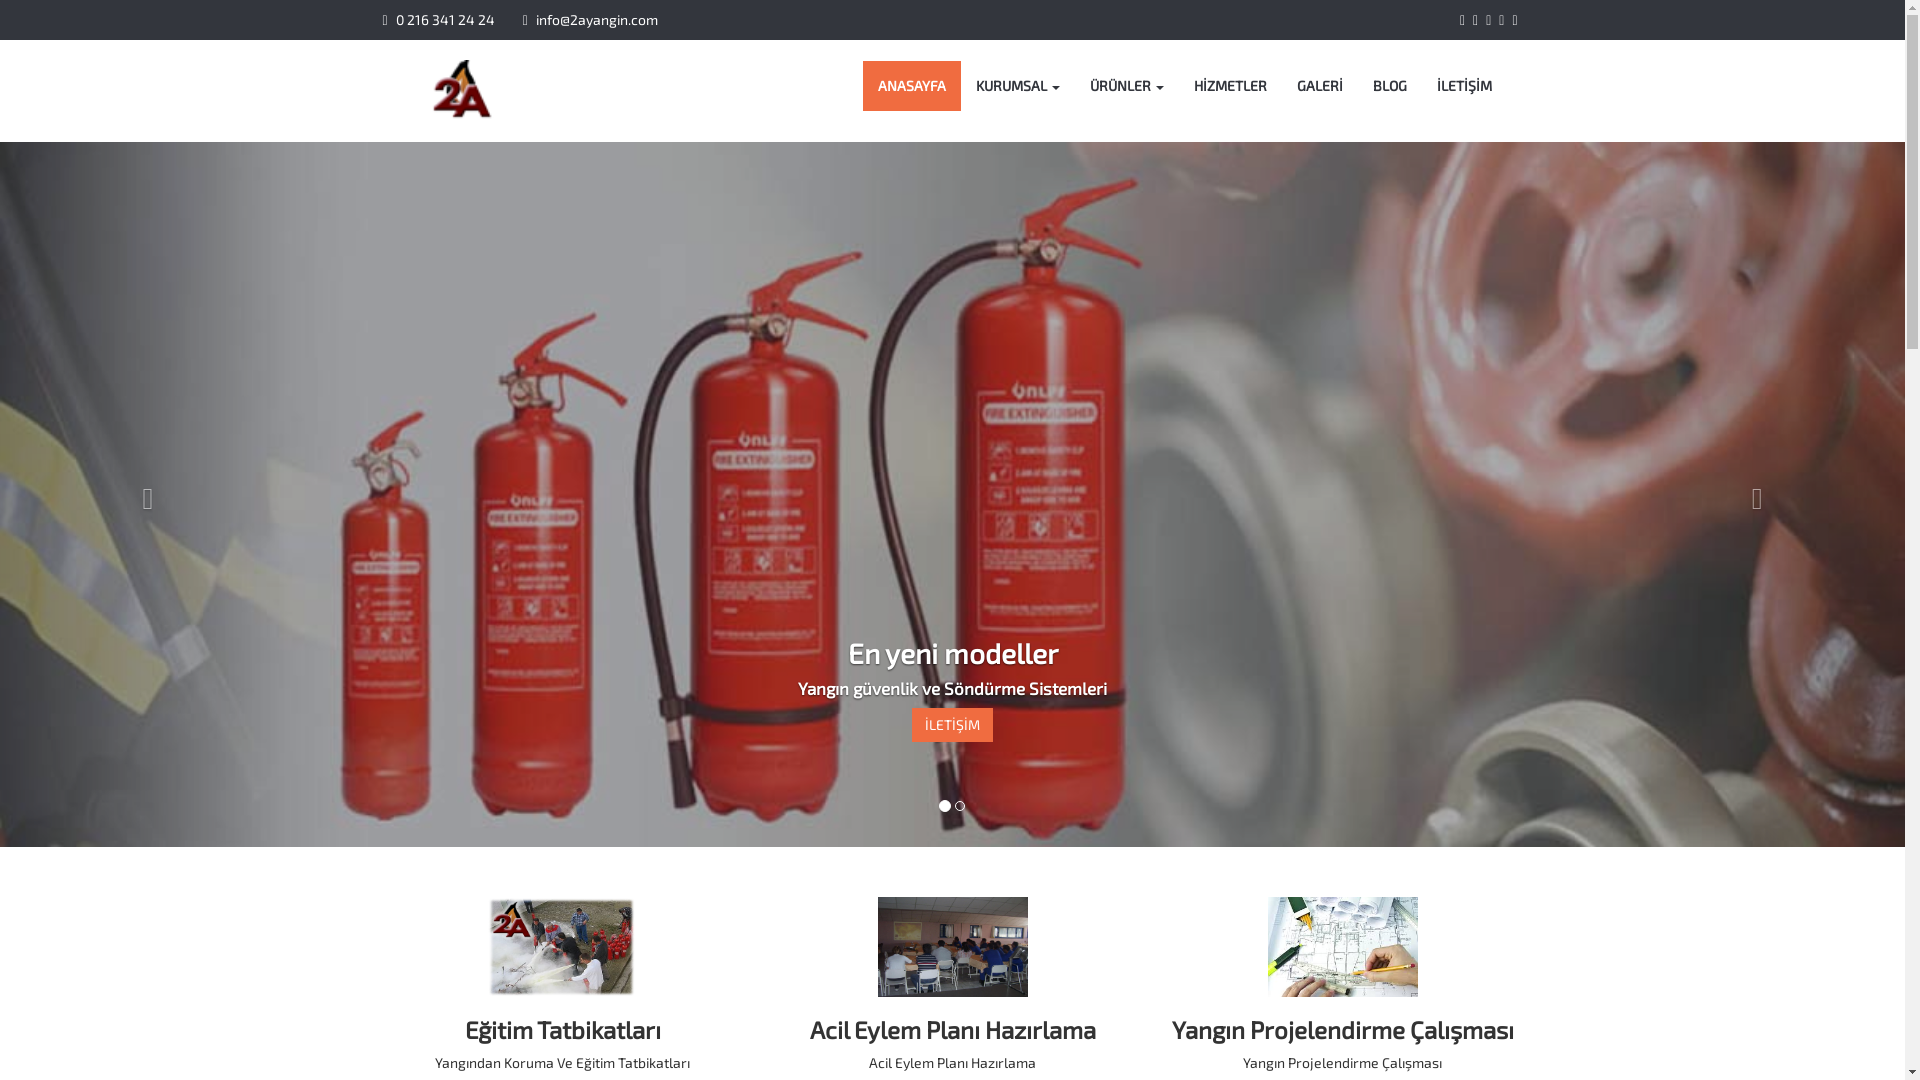 This screenshot has height=1080, width=1920. Describe the element at coordinates (1017, 86) in the screenshot. I see `KURUMSAL` at that location.